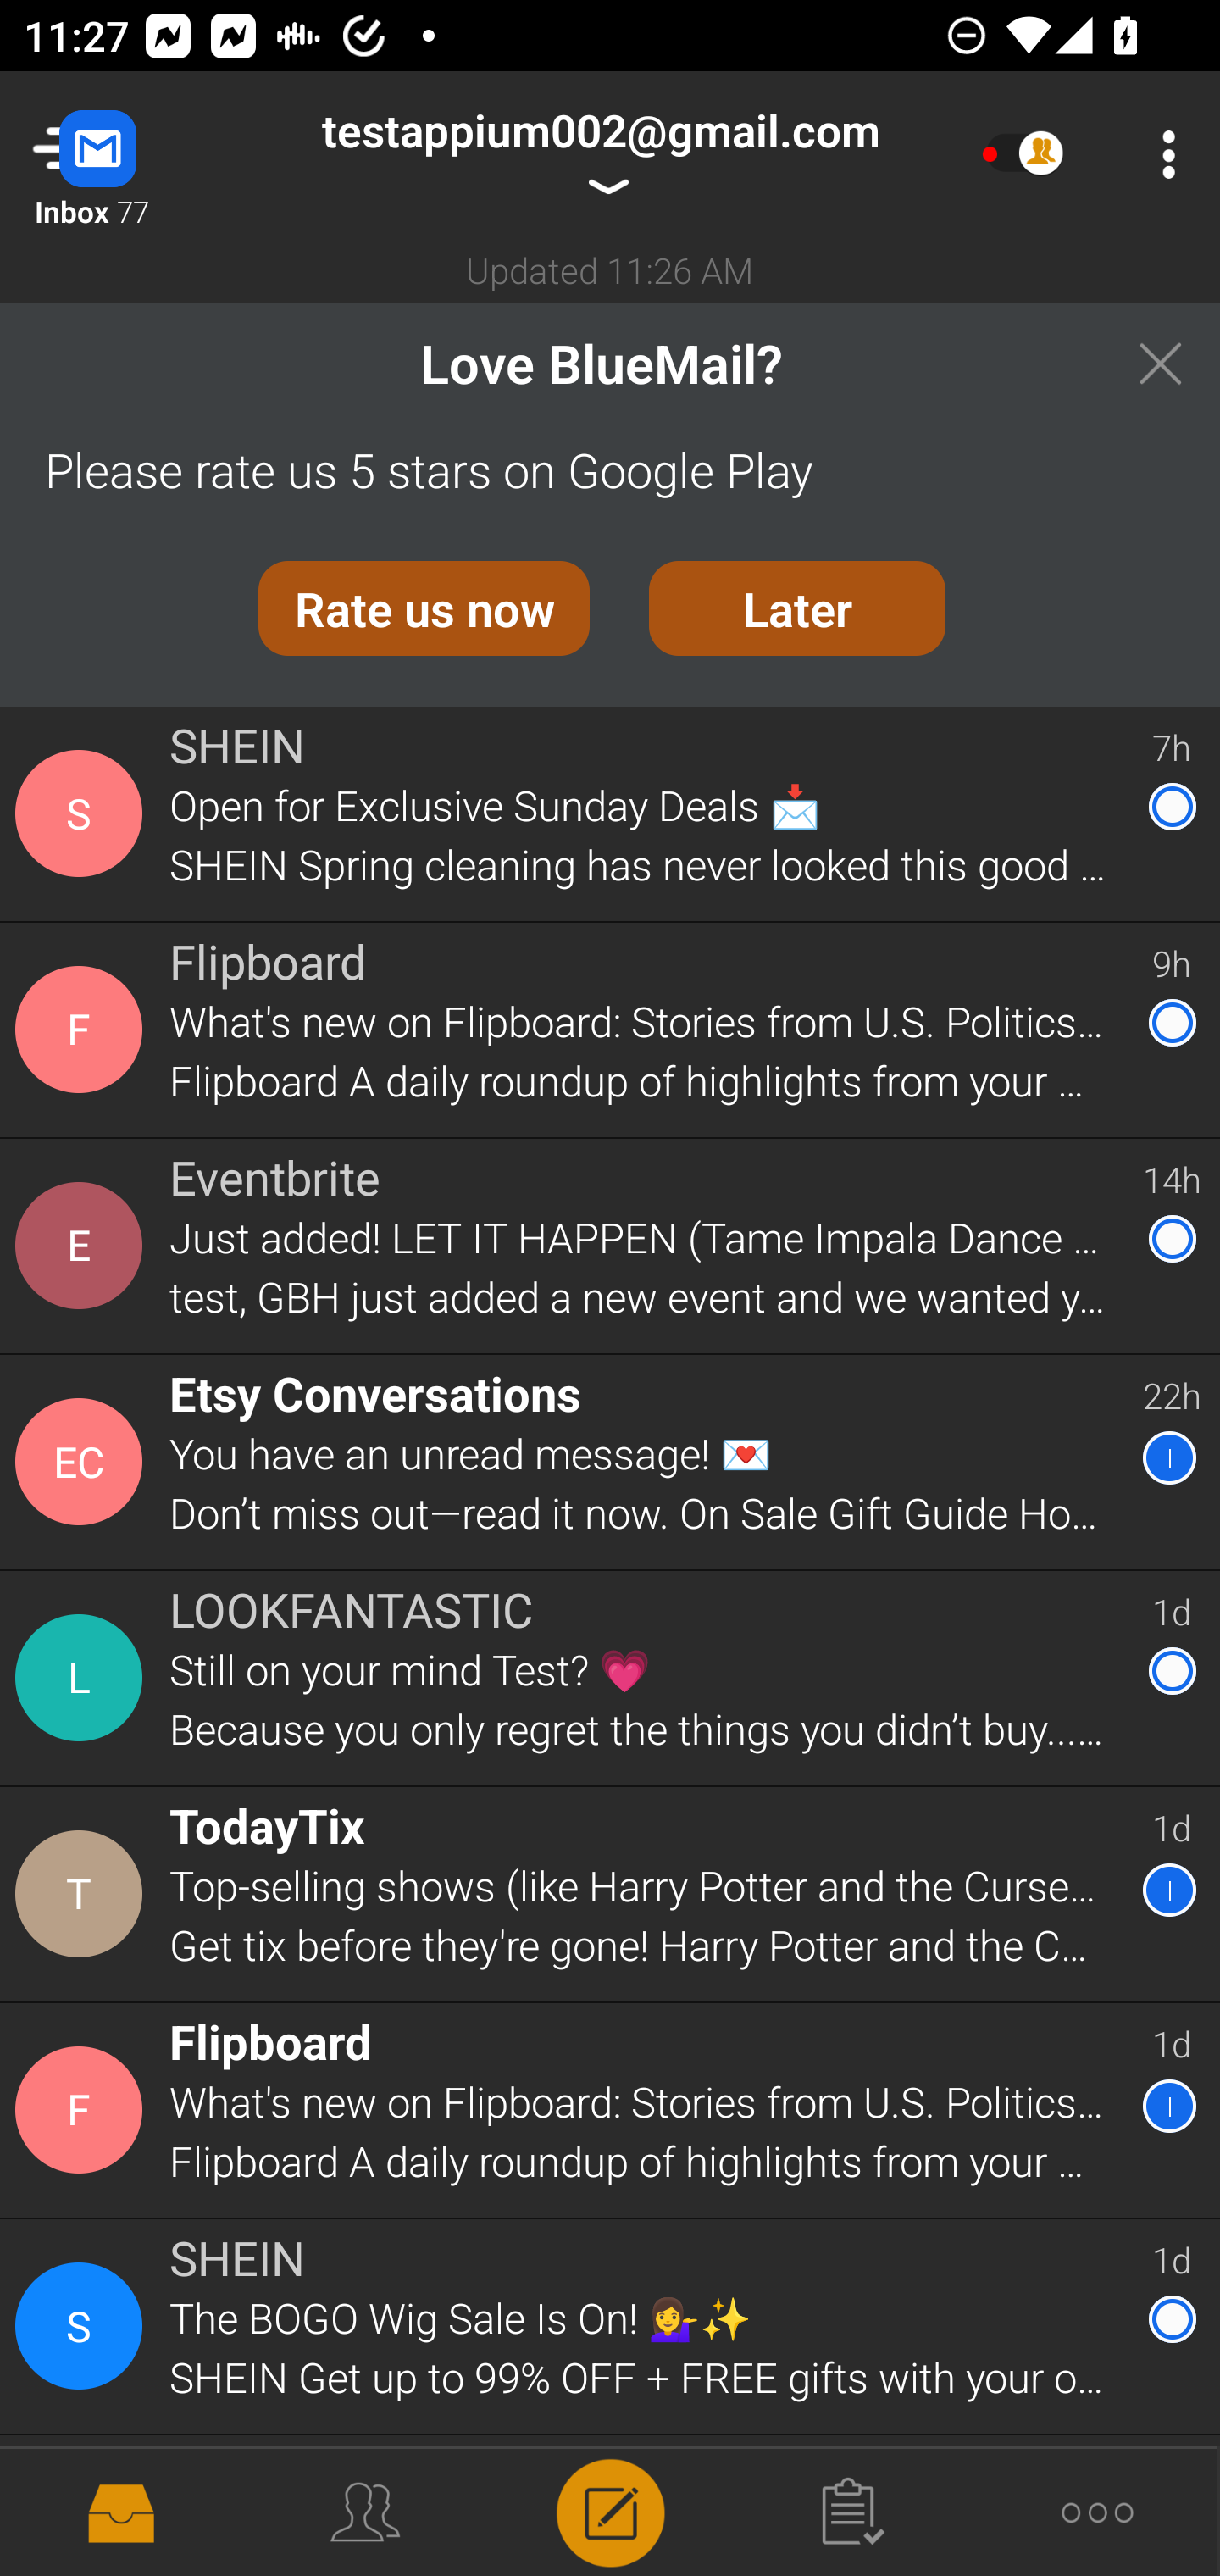 This screenshot has height=2576, width=1220. I want to click on Contact Details, so click(83, 2505).